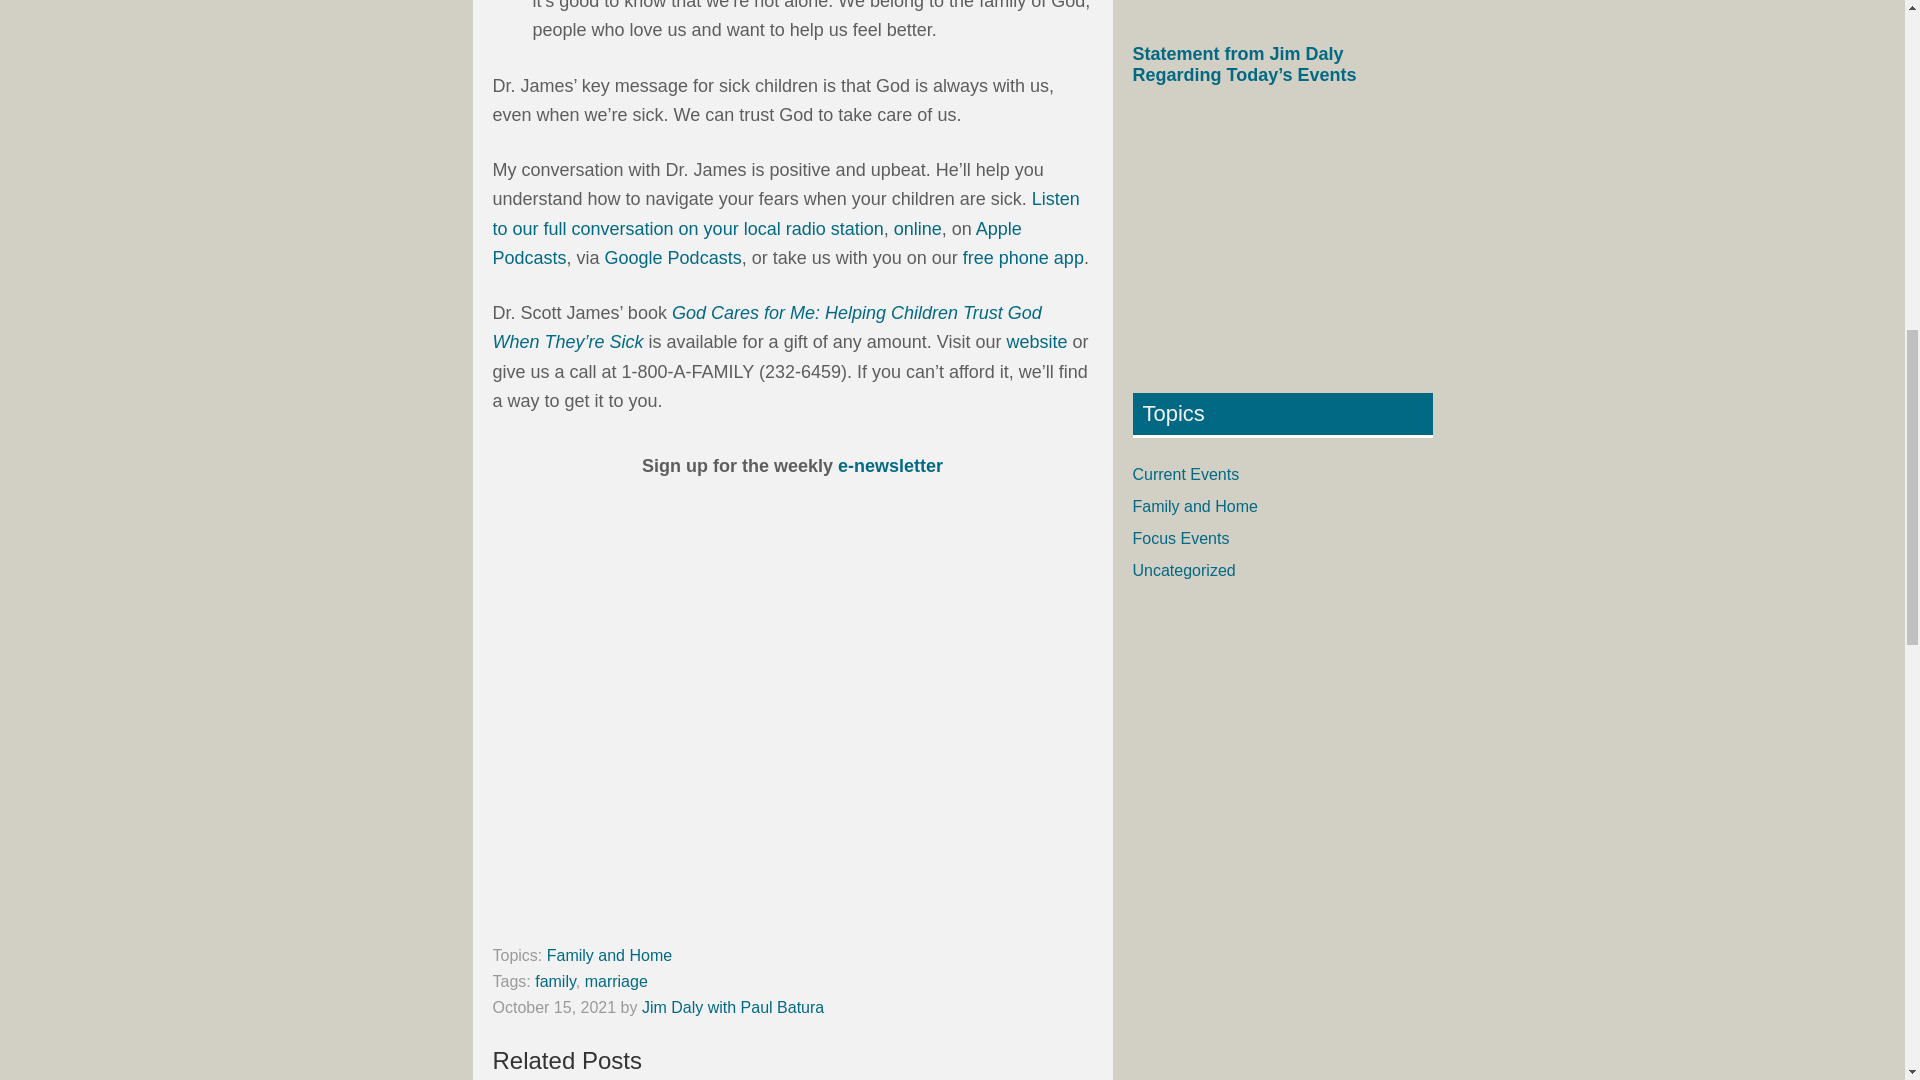 The height and width of the screenshot is (1080, 1920). What do you see at coordinates (890, 466) in the screenshot?
I see `e-newsletter` at bounding box center [890, 466].